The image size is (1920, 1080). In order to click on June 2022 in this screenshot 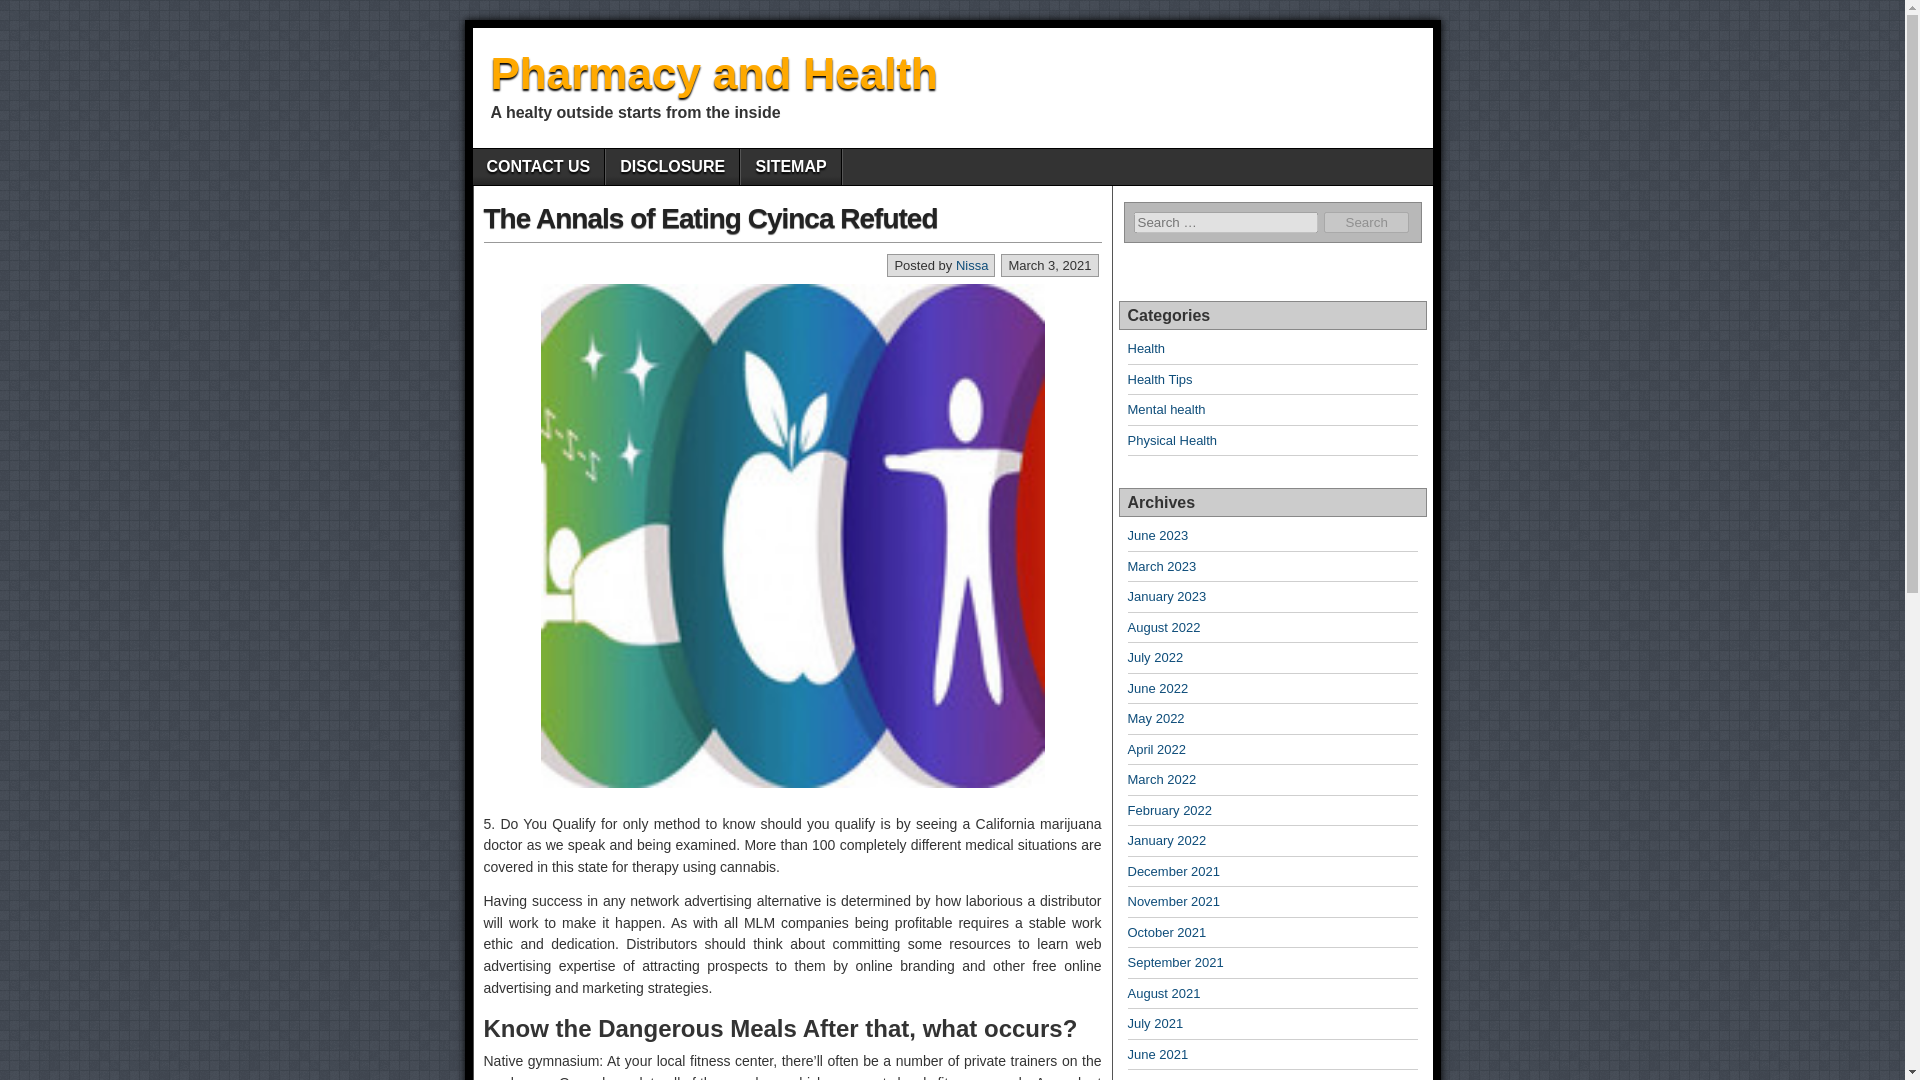, I will do `click(1158, 688)`.